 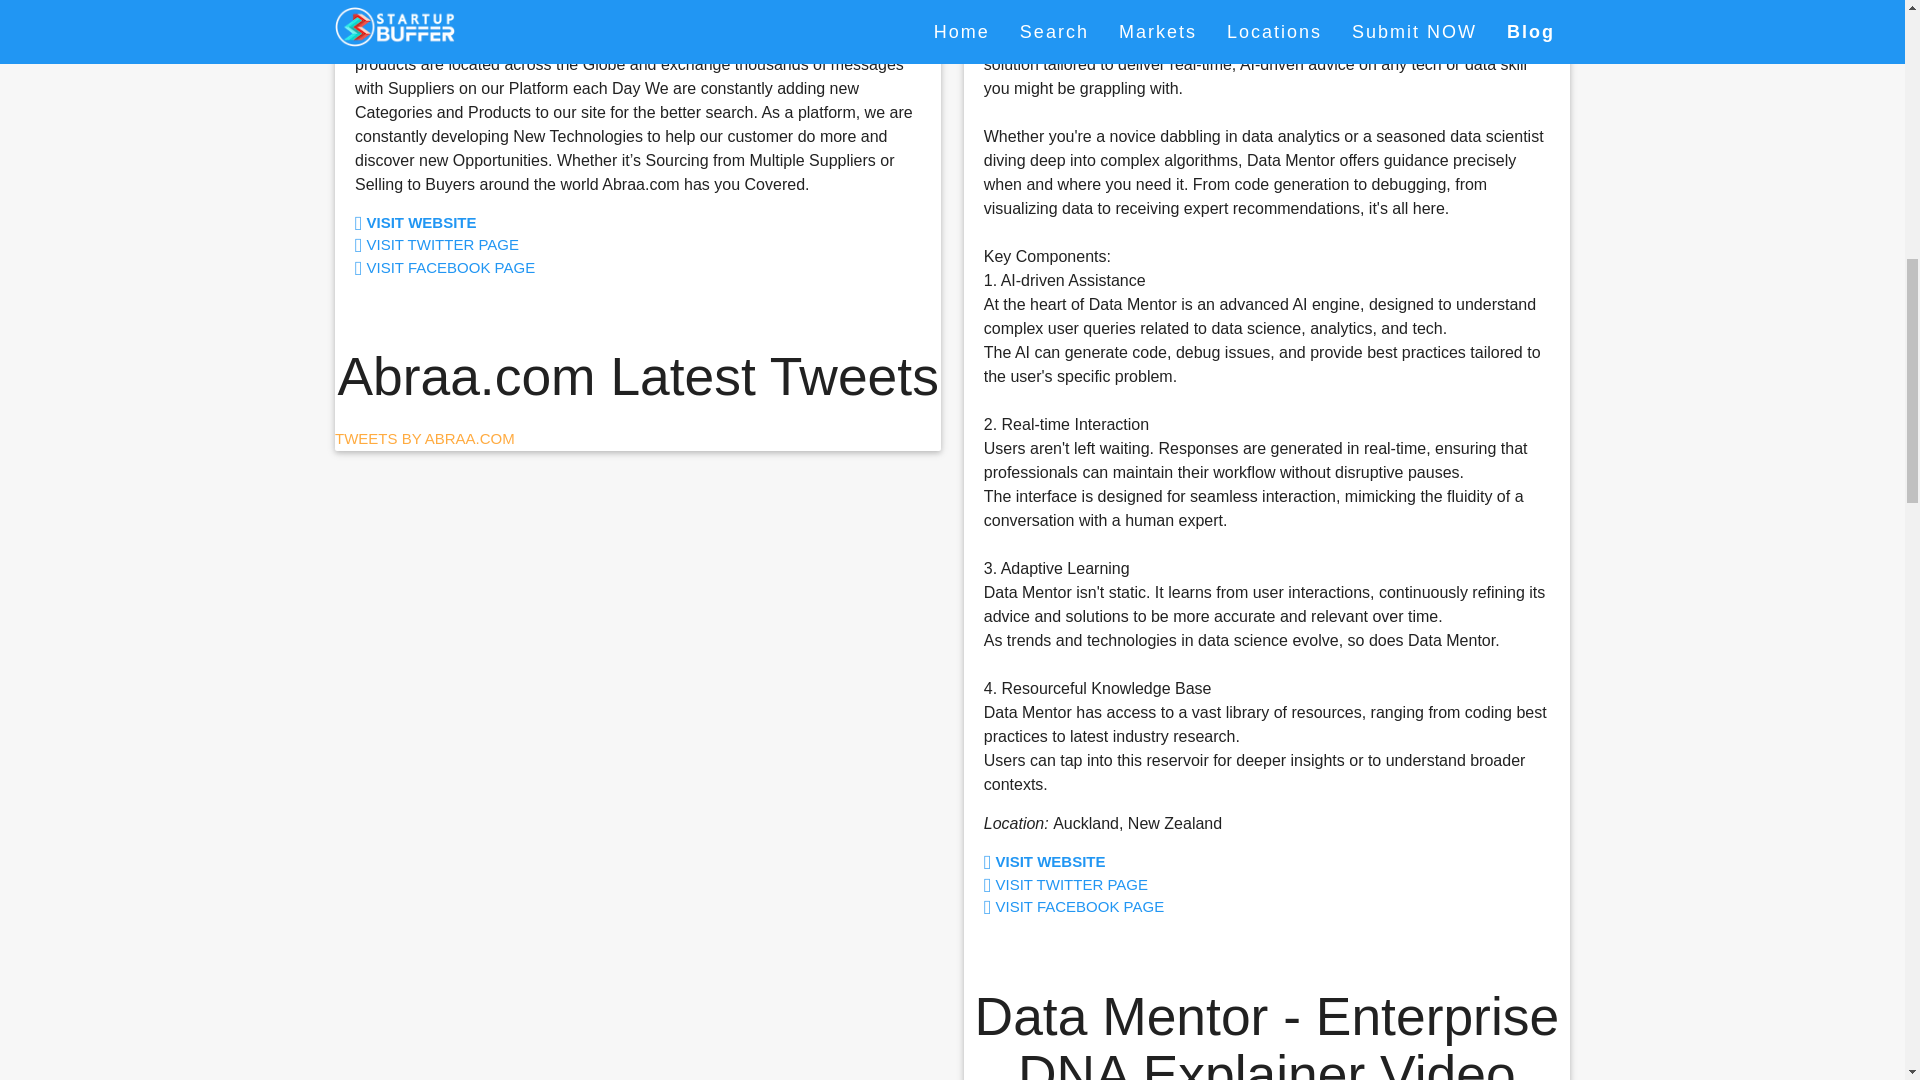 I want to click on VISIT WEBSITE, so click(x=628, y=223).